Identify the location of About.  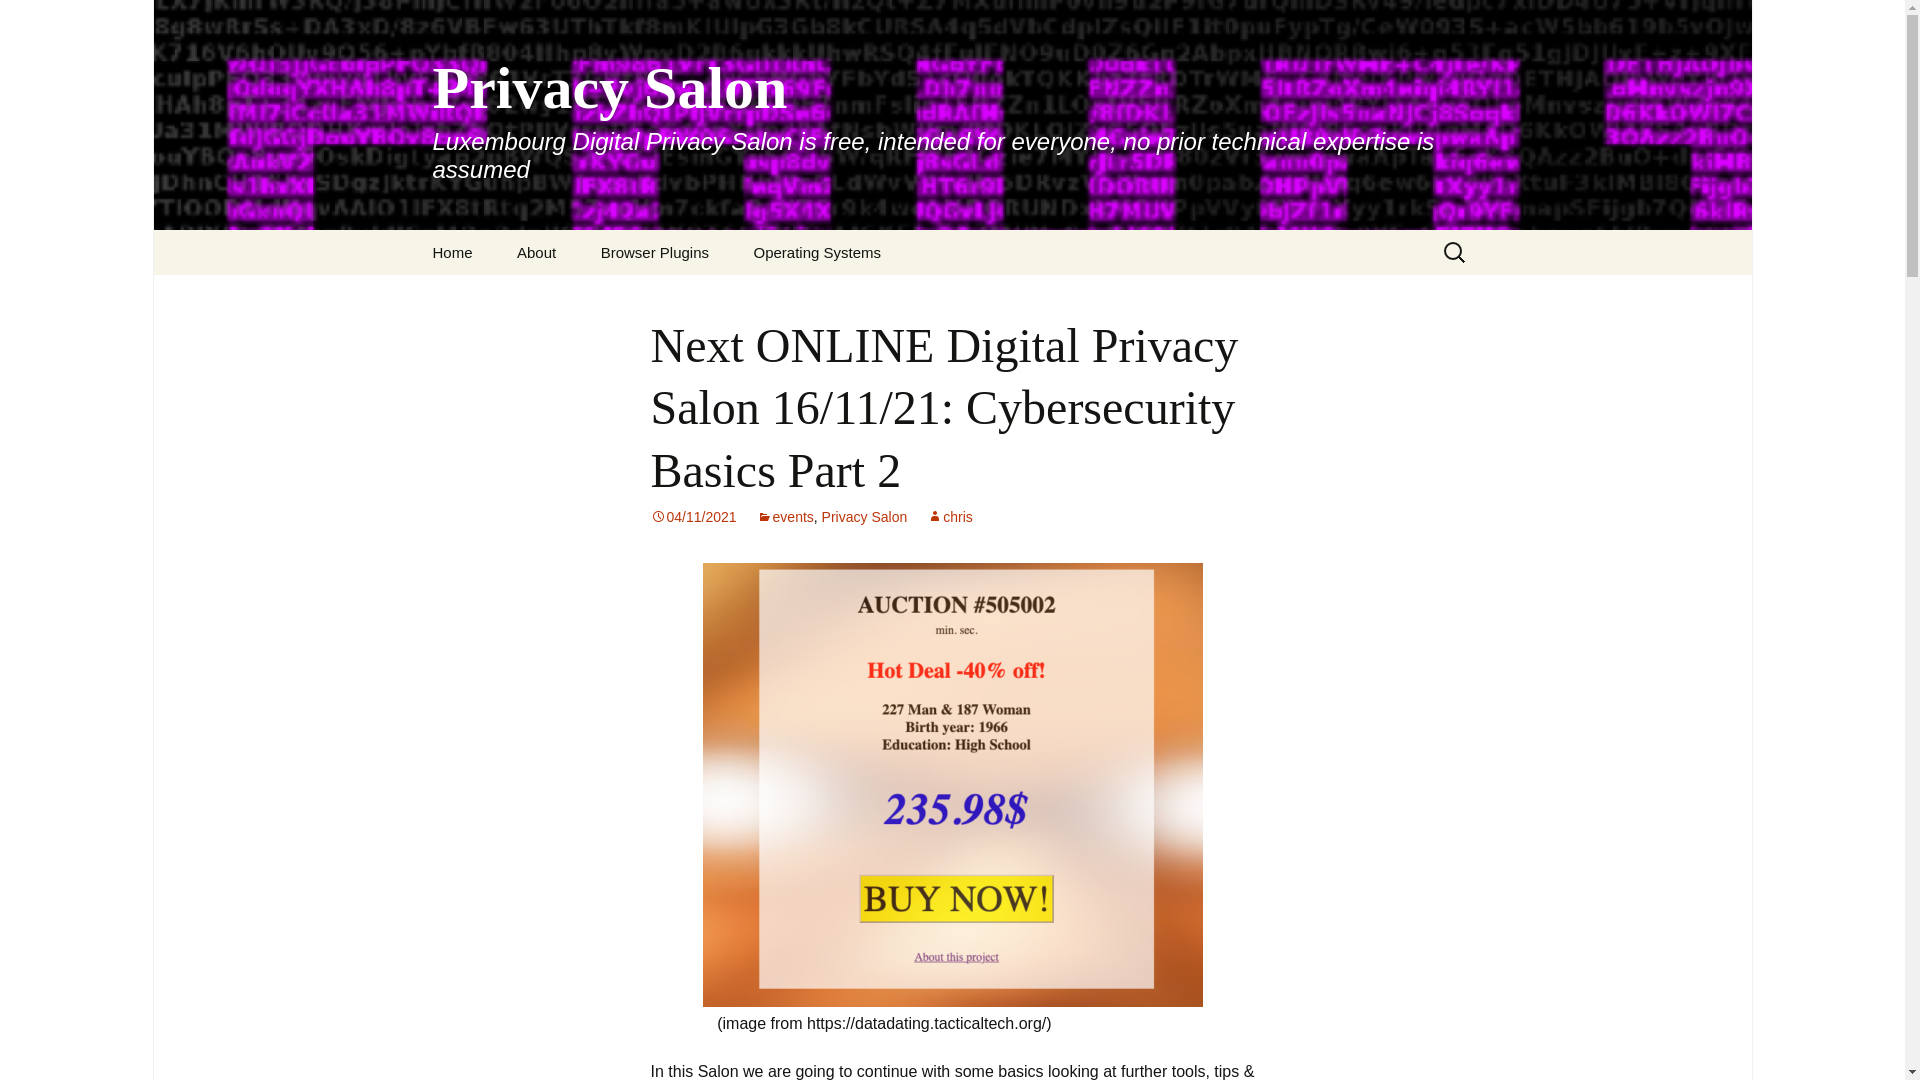
(536, 252).